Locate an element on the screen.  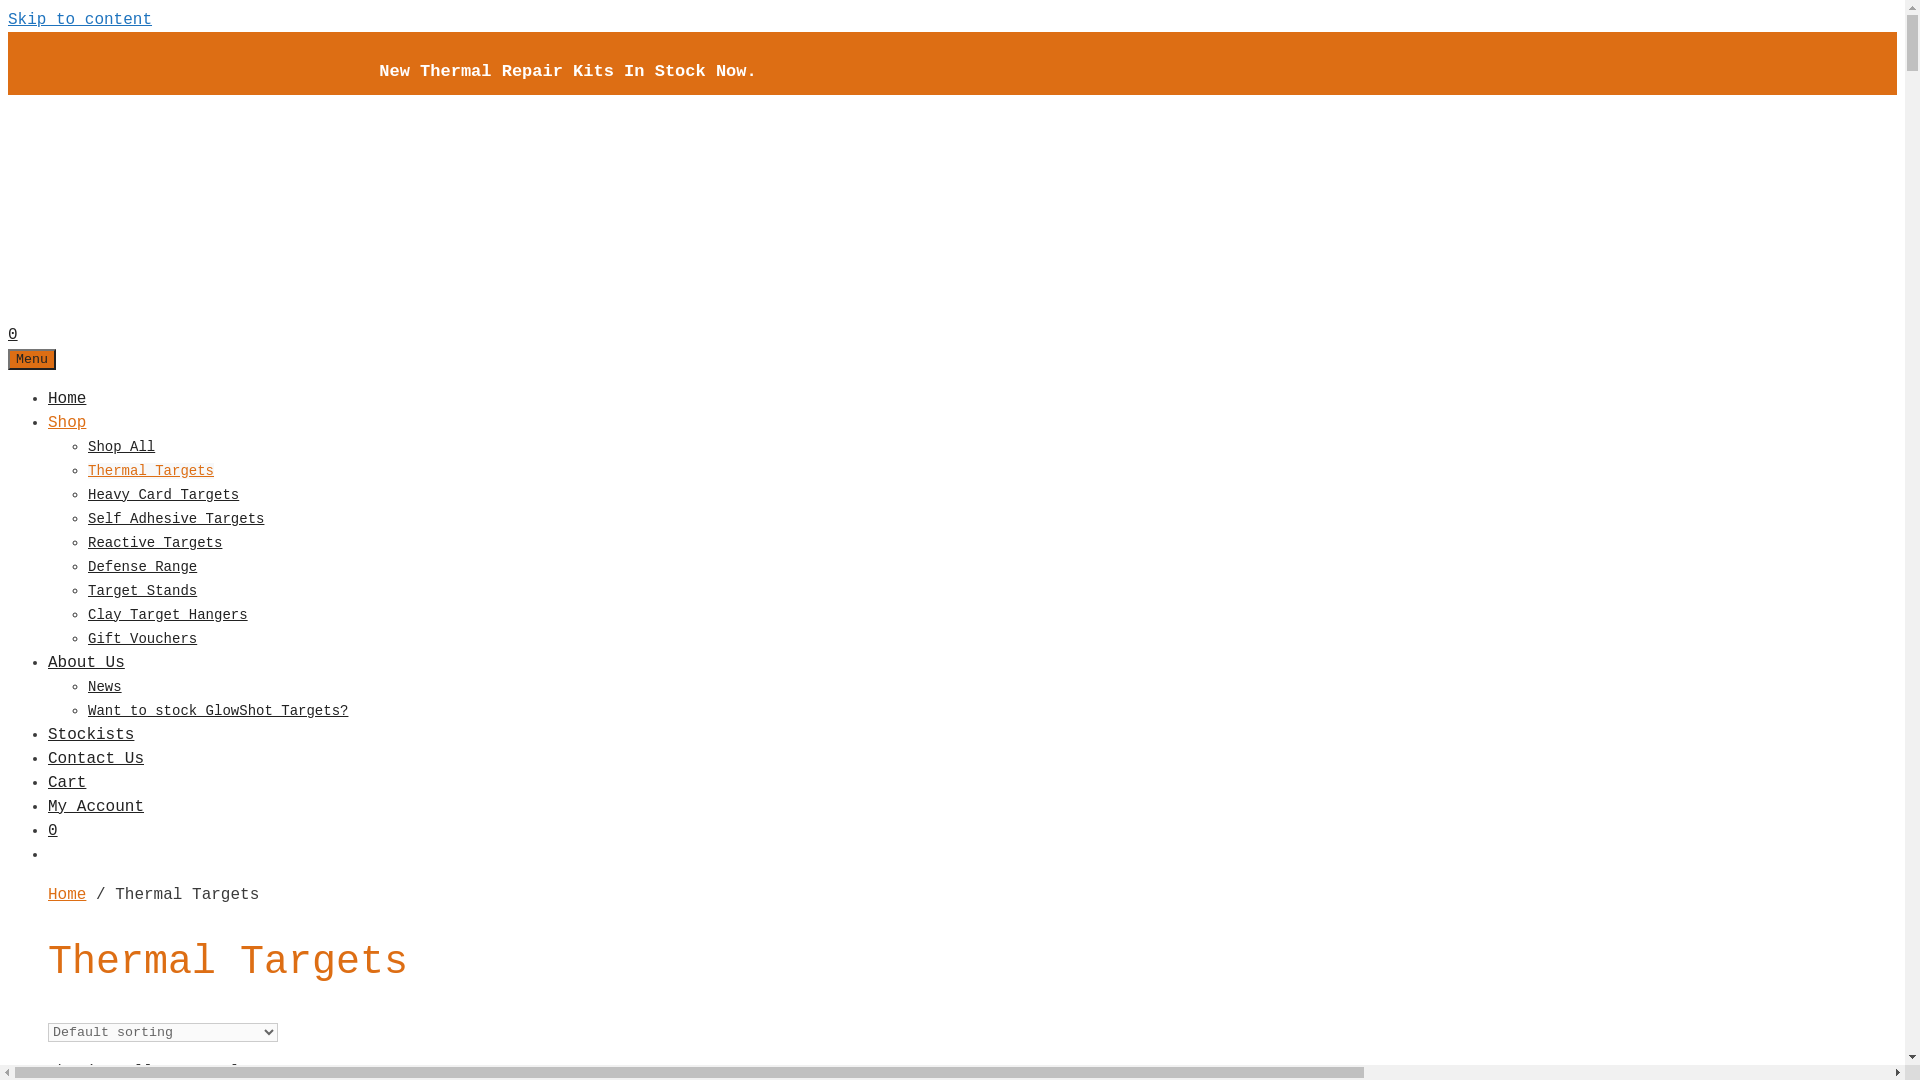
Thermal Targets is located at coordinates (151, 470).